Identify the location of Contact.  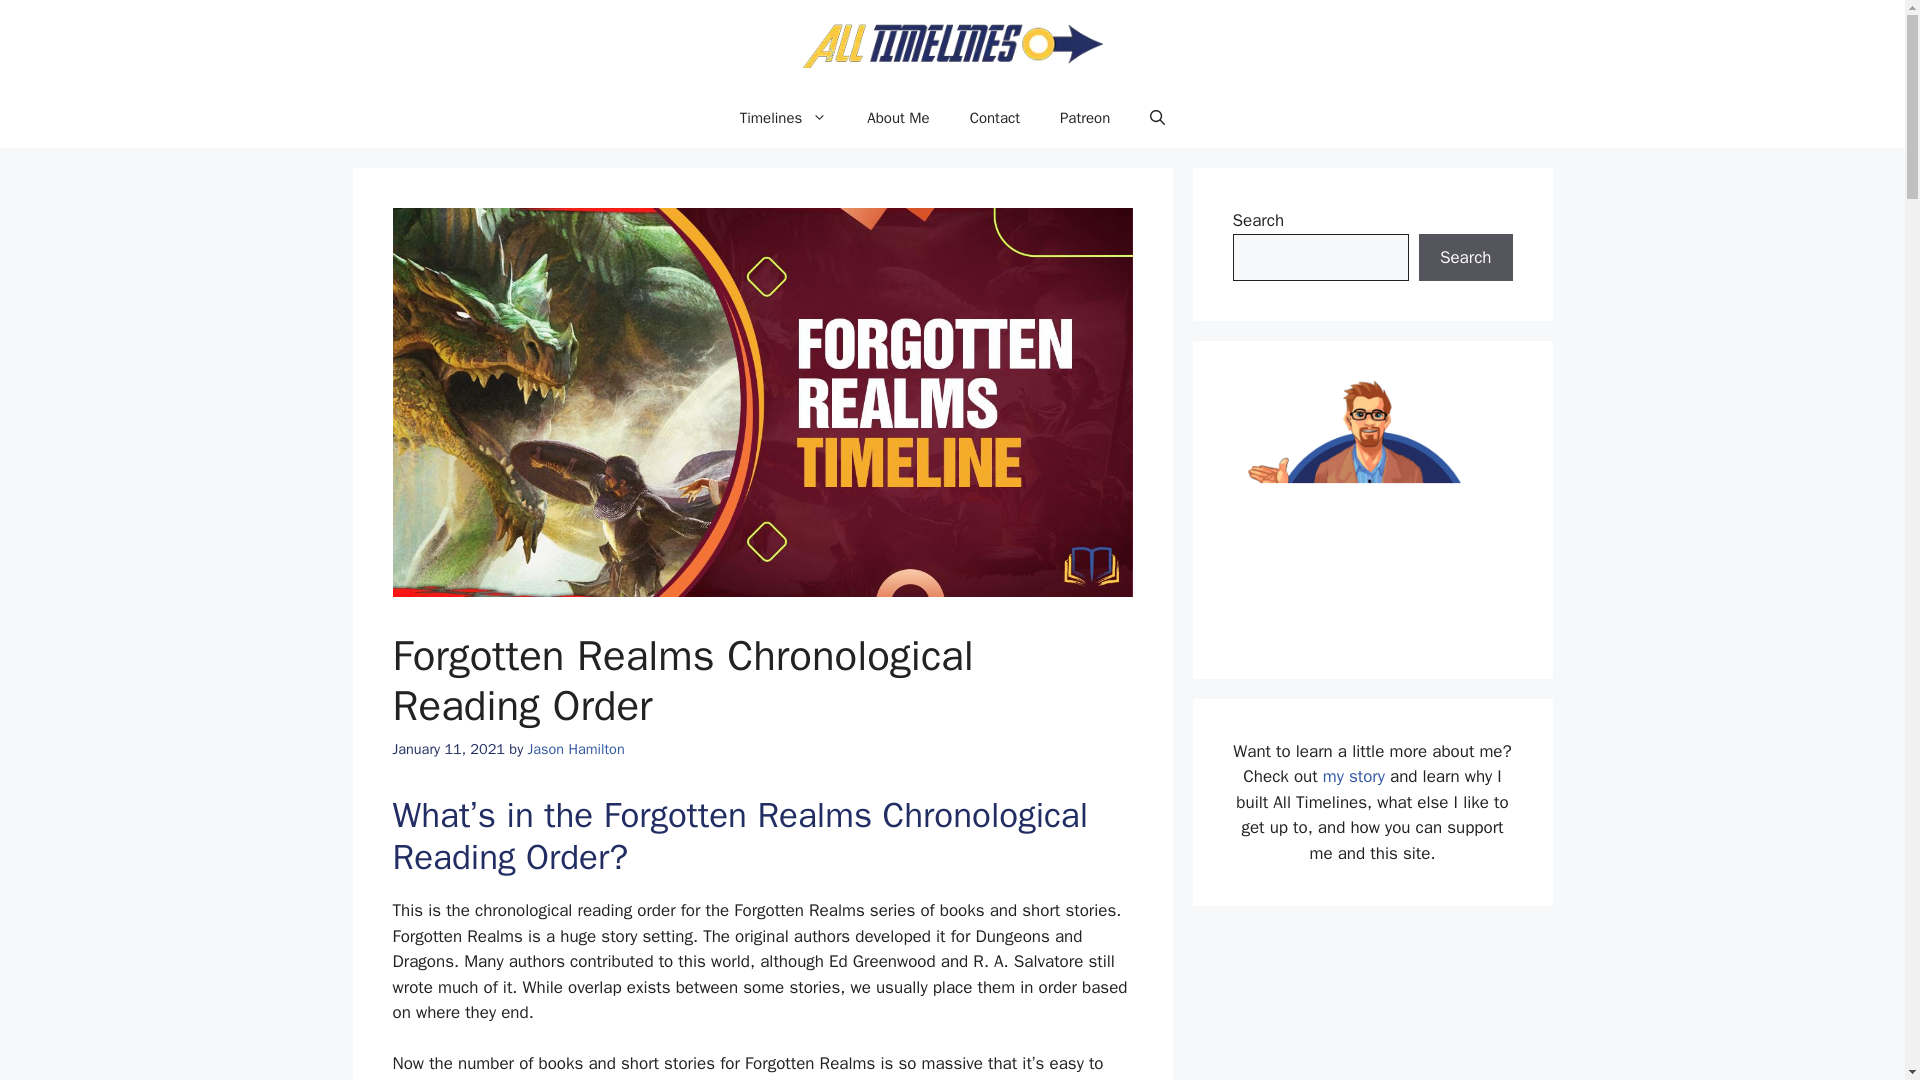
(995, 117).